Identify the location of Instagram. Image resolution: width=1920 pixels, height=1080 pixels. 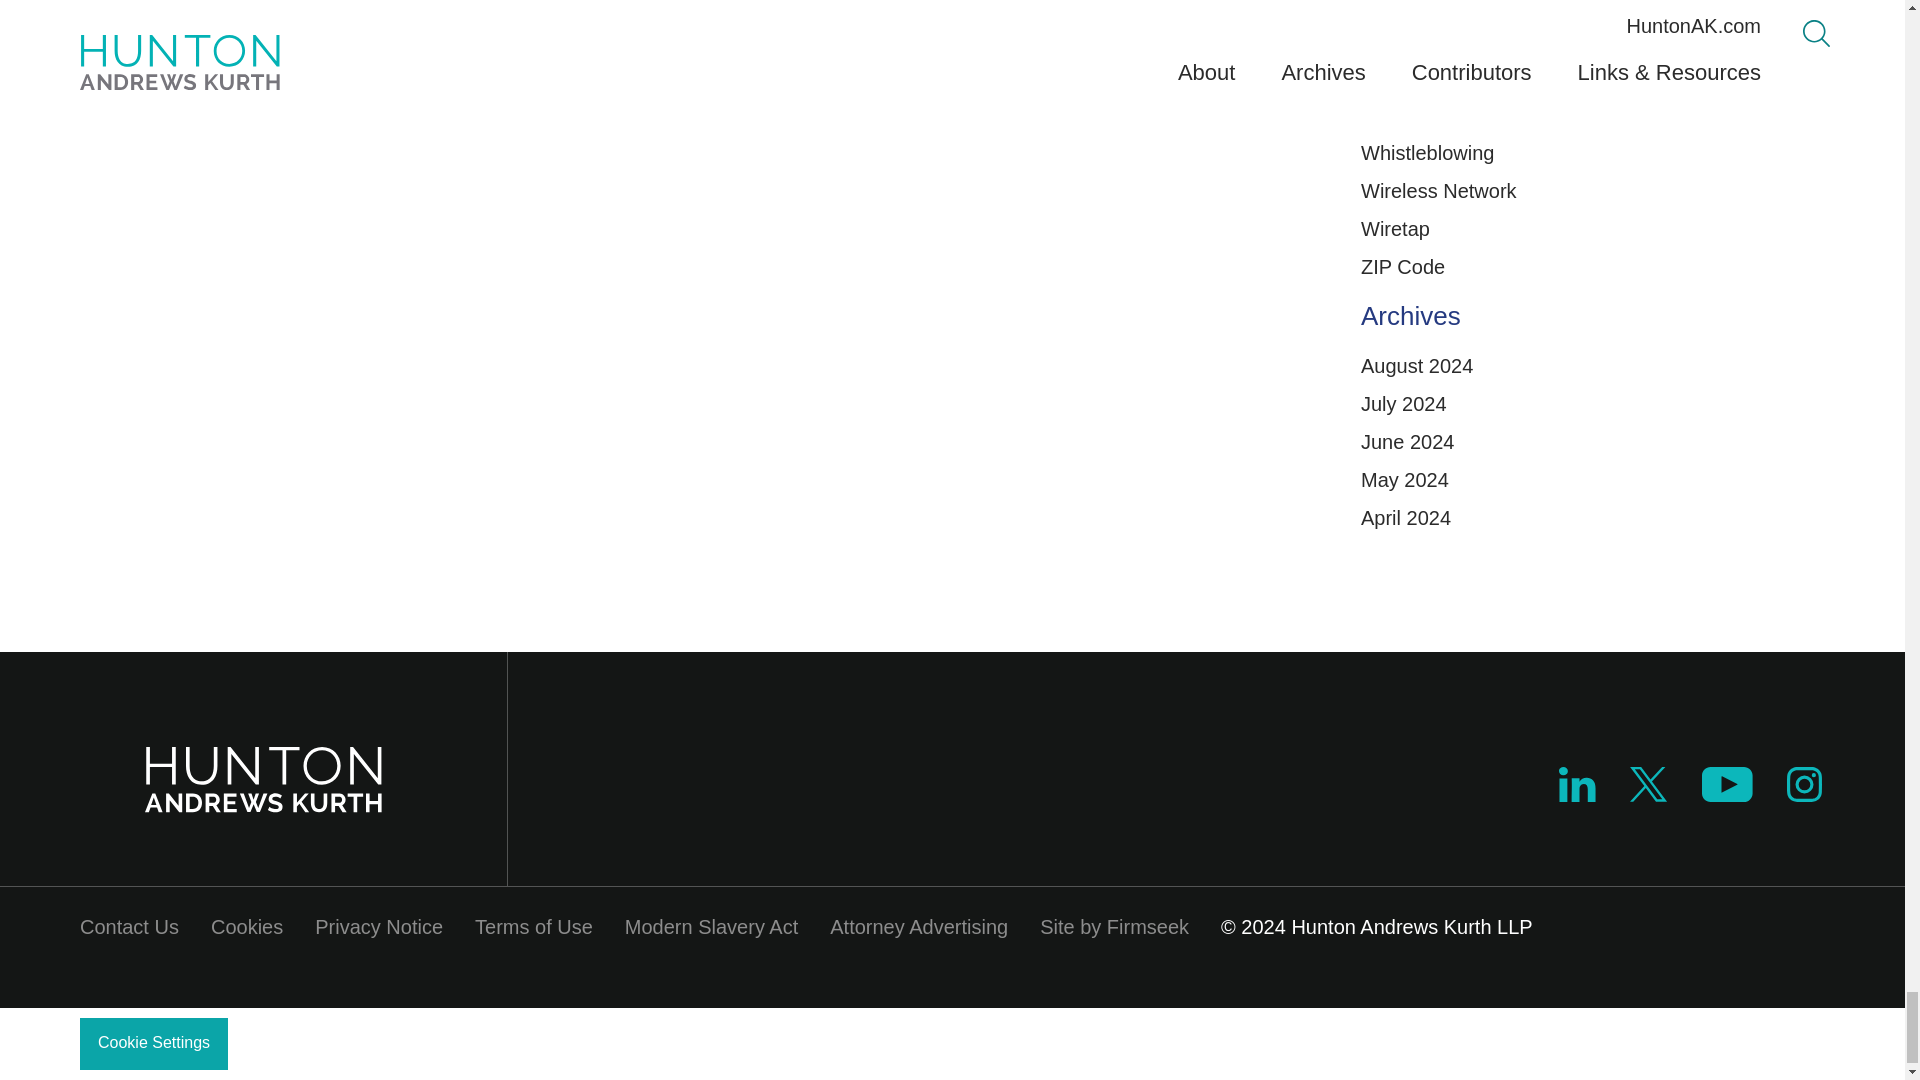
(1804, 784).